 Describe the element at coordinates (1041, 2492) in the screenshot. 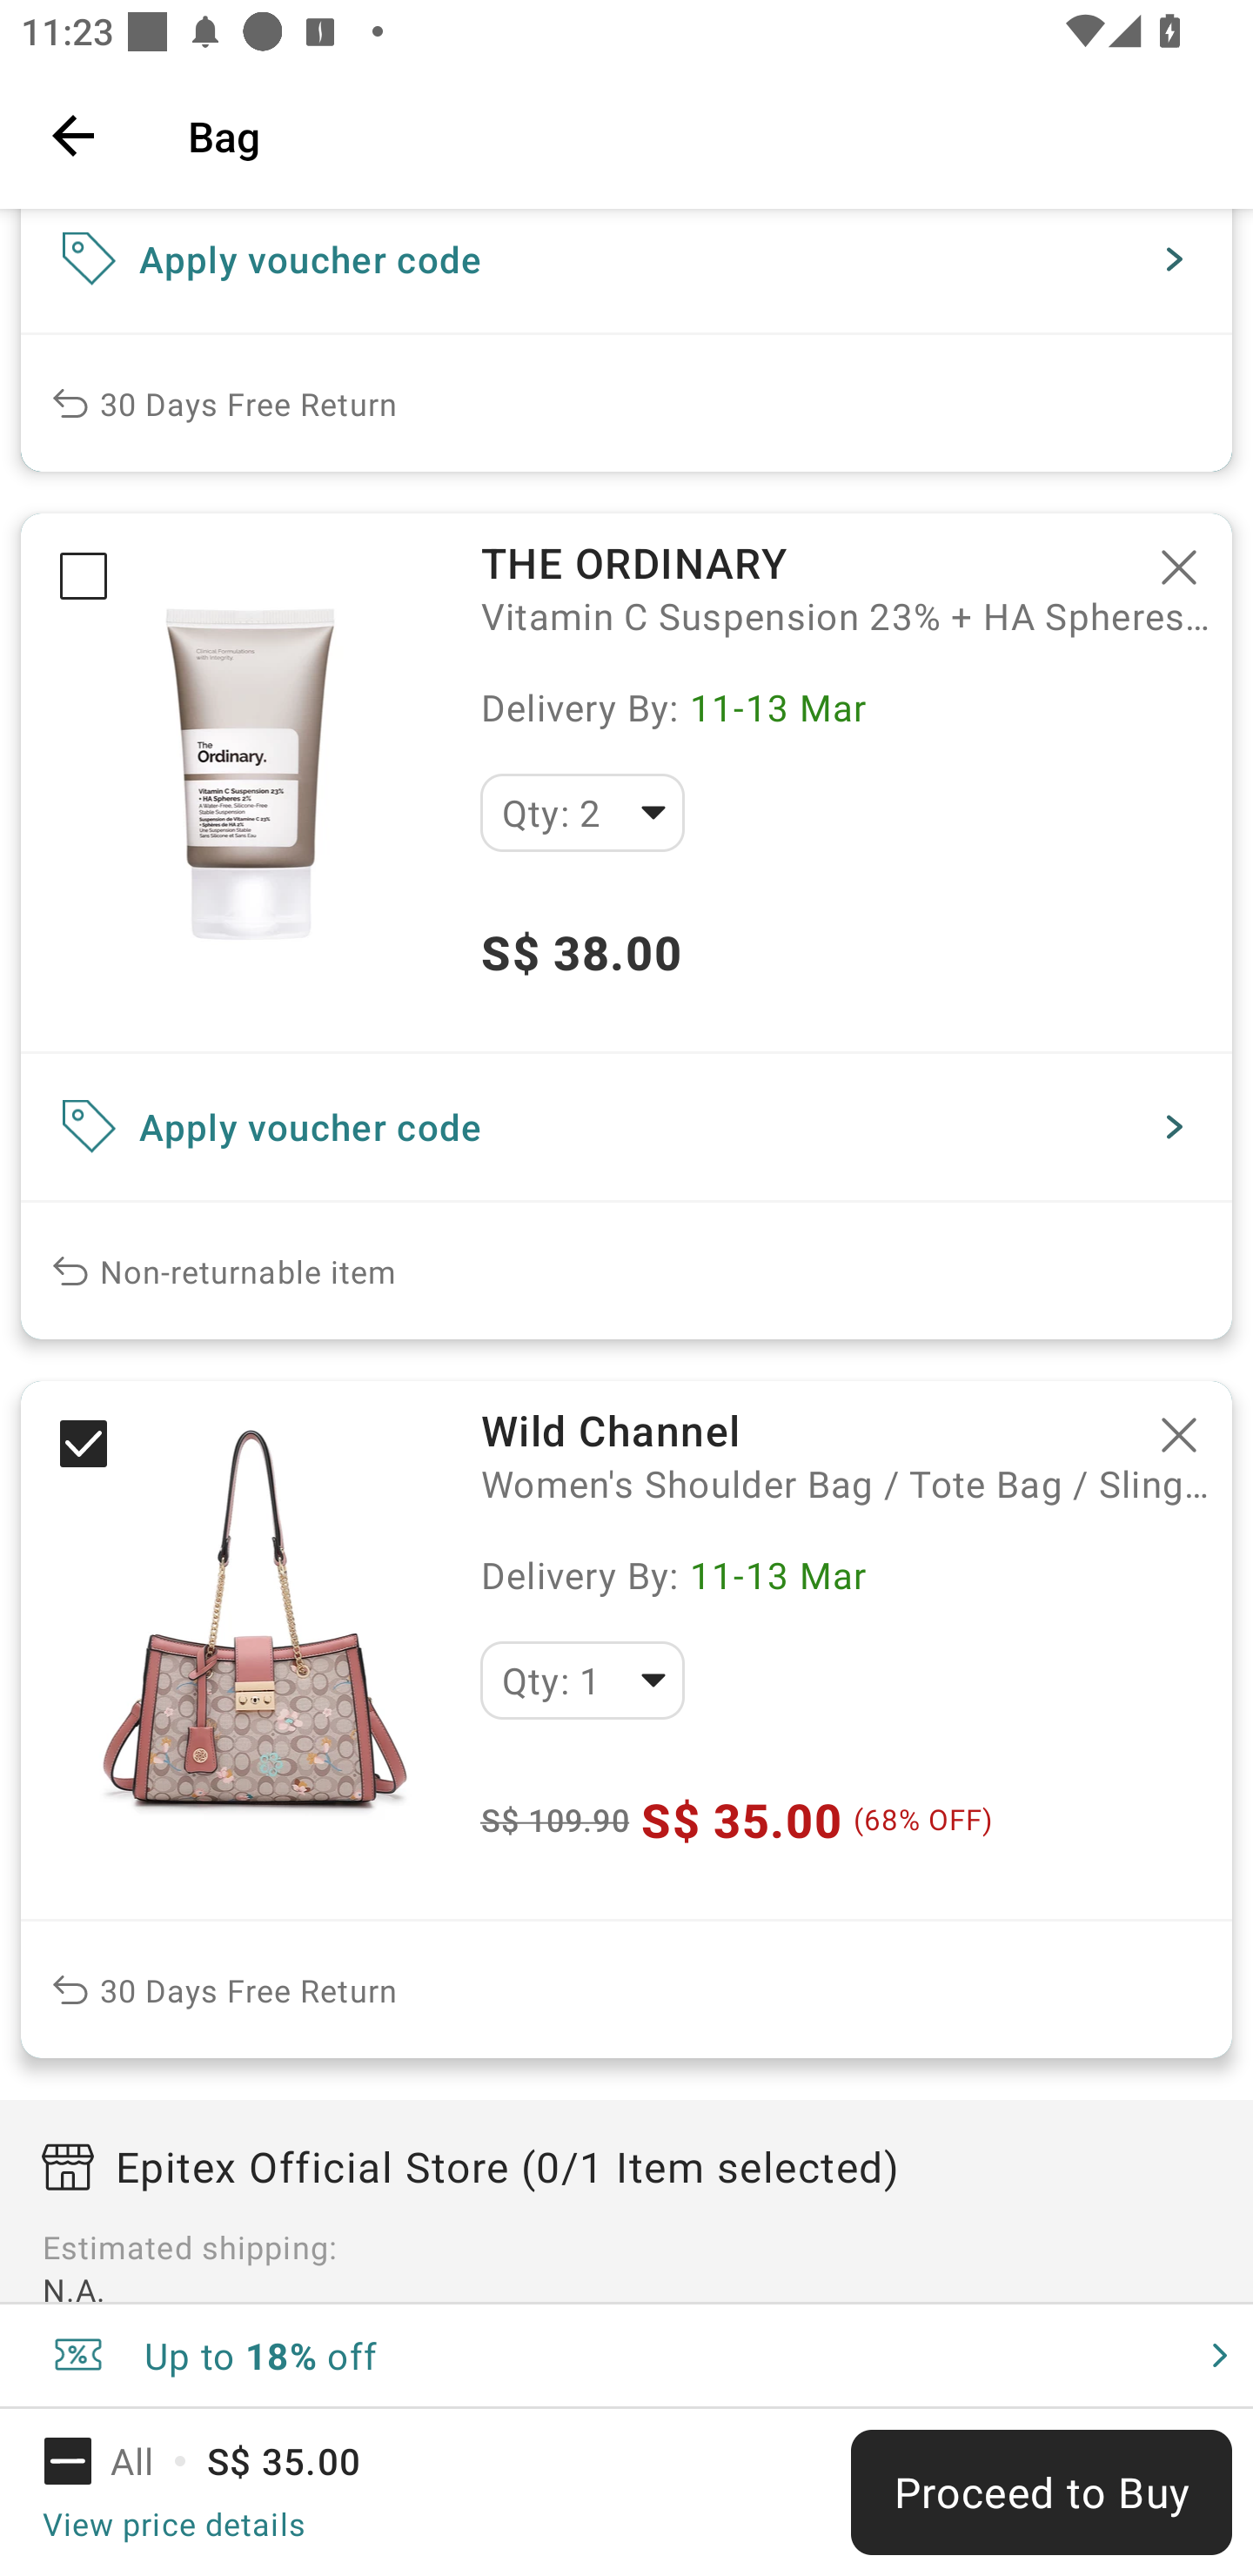

I see `Proceed to Buy` at that location.